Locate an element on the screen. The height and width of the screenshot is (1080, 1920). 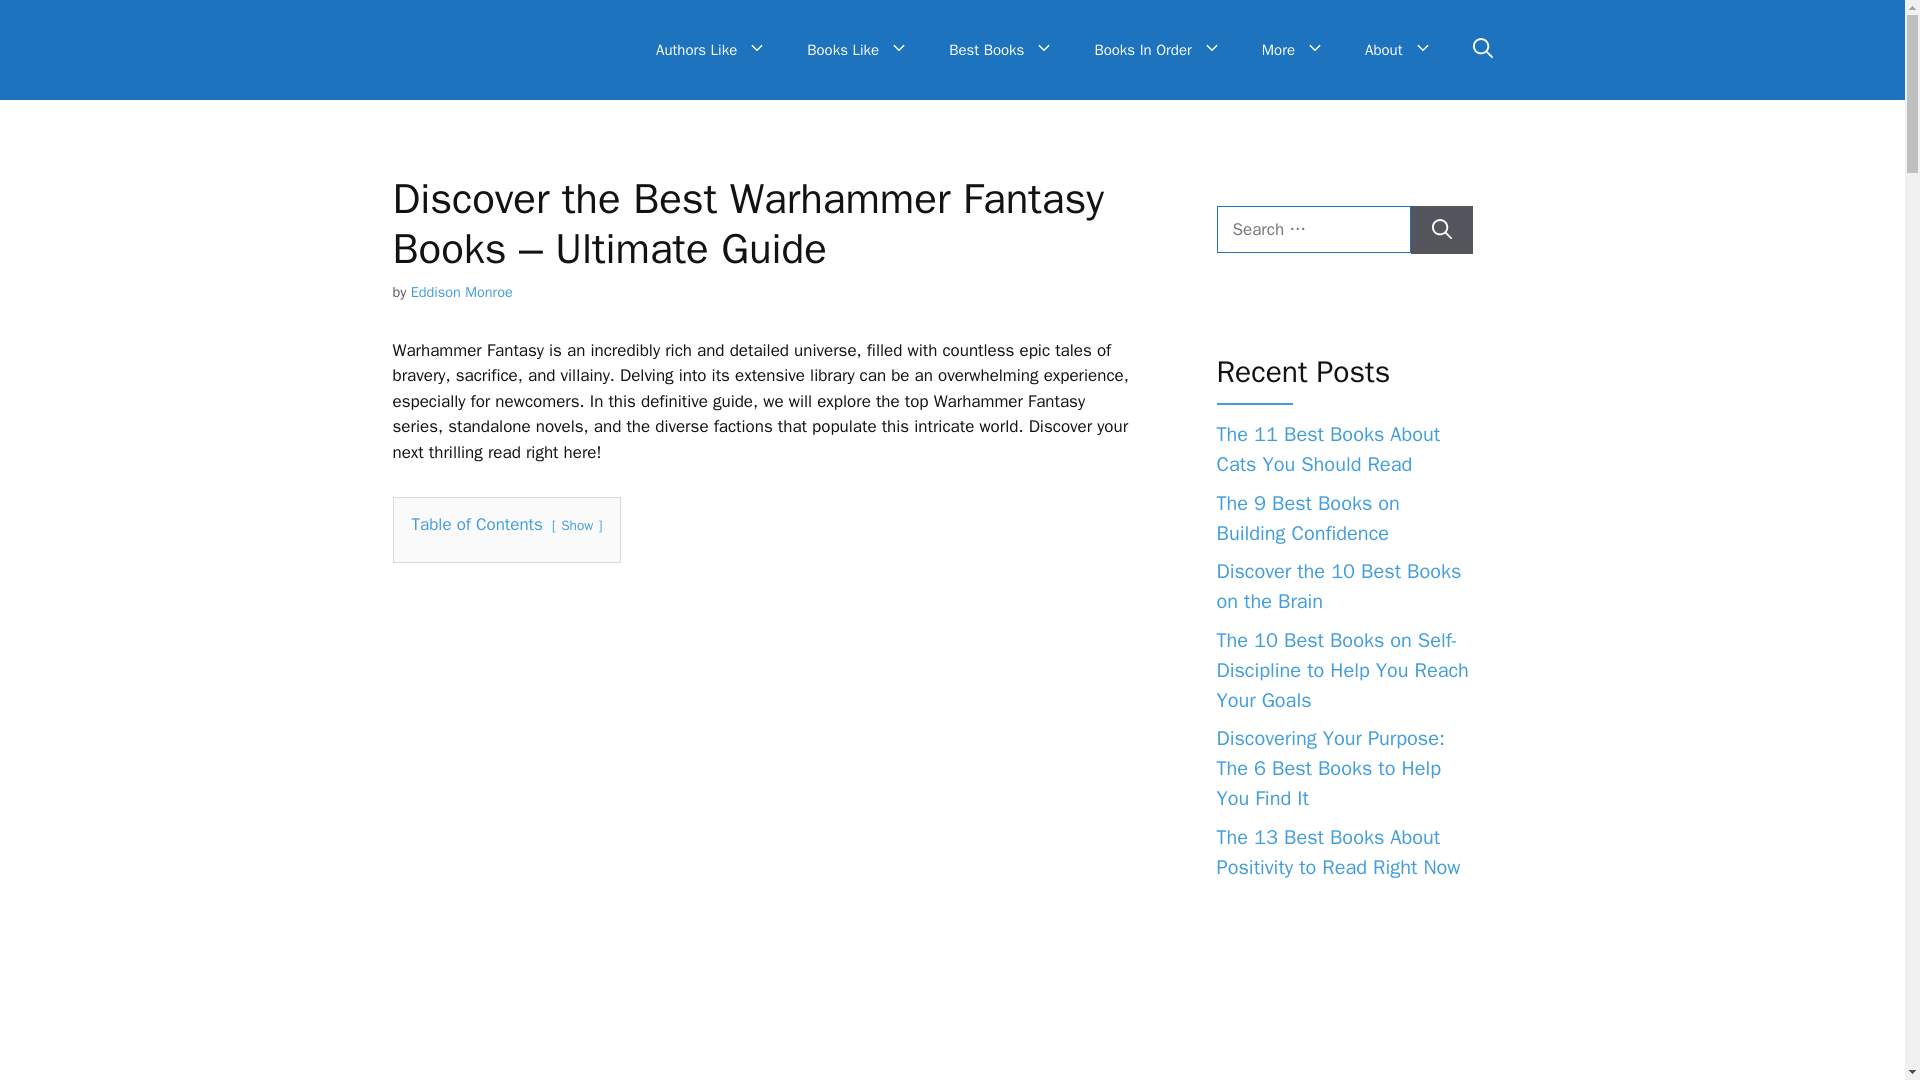
View all posts by Eddison Monroe is located at coordinates (461, 292).